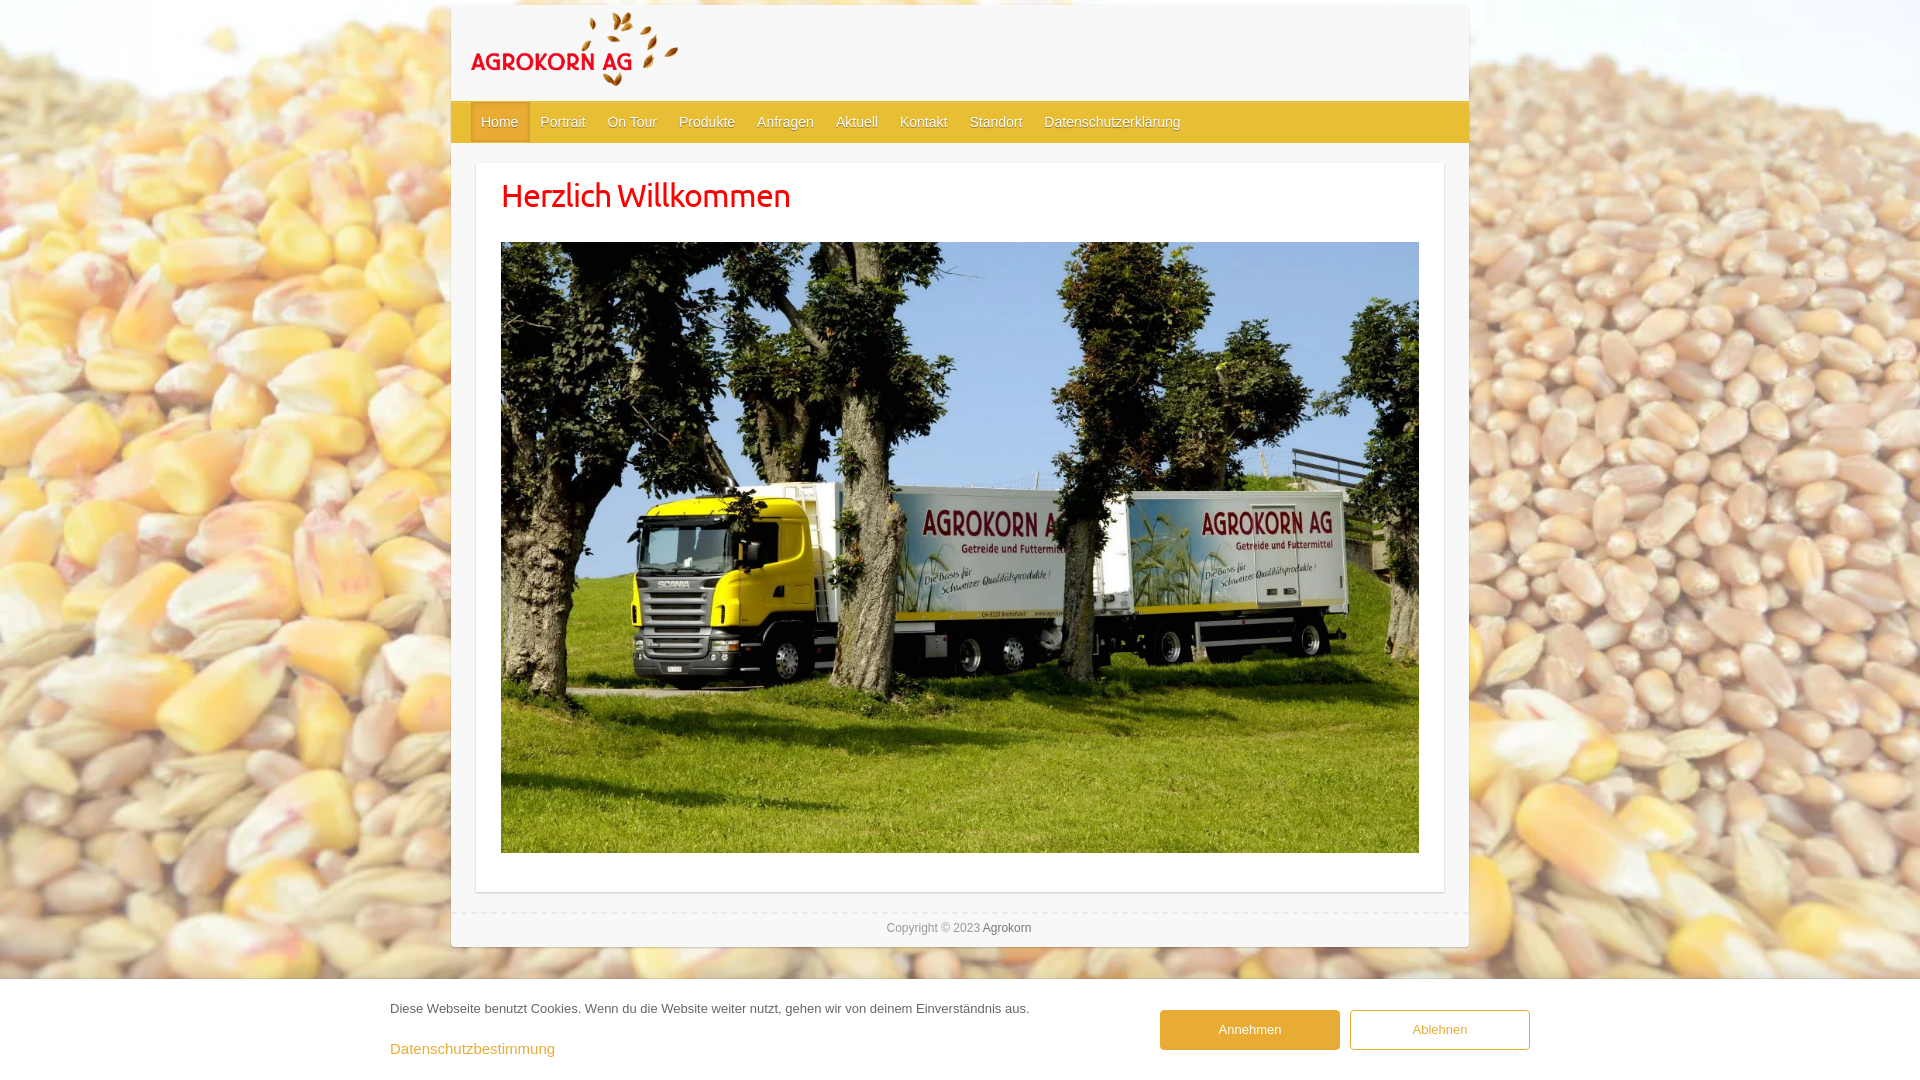 This screenshot has width=1920, height=1080. I want to click on Aktuell, so click(858, 122).